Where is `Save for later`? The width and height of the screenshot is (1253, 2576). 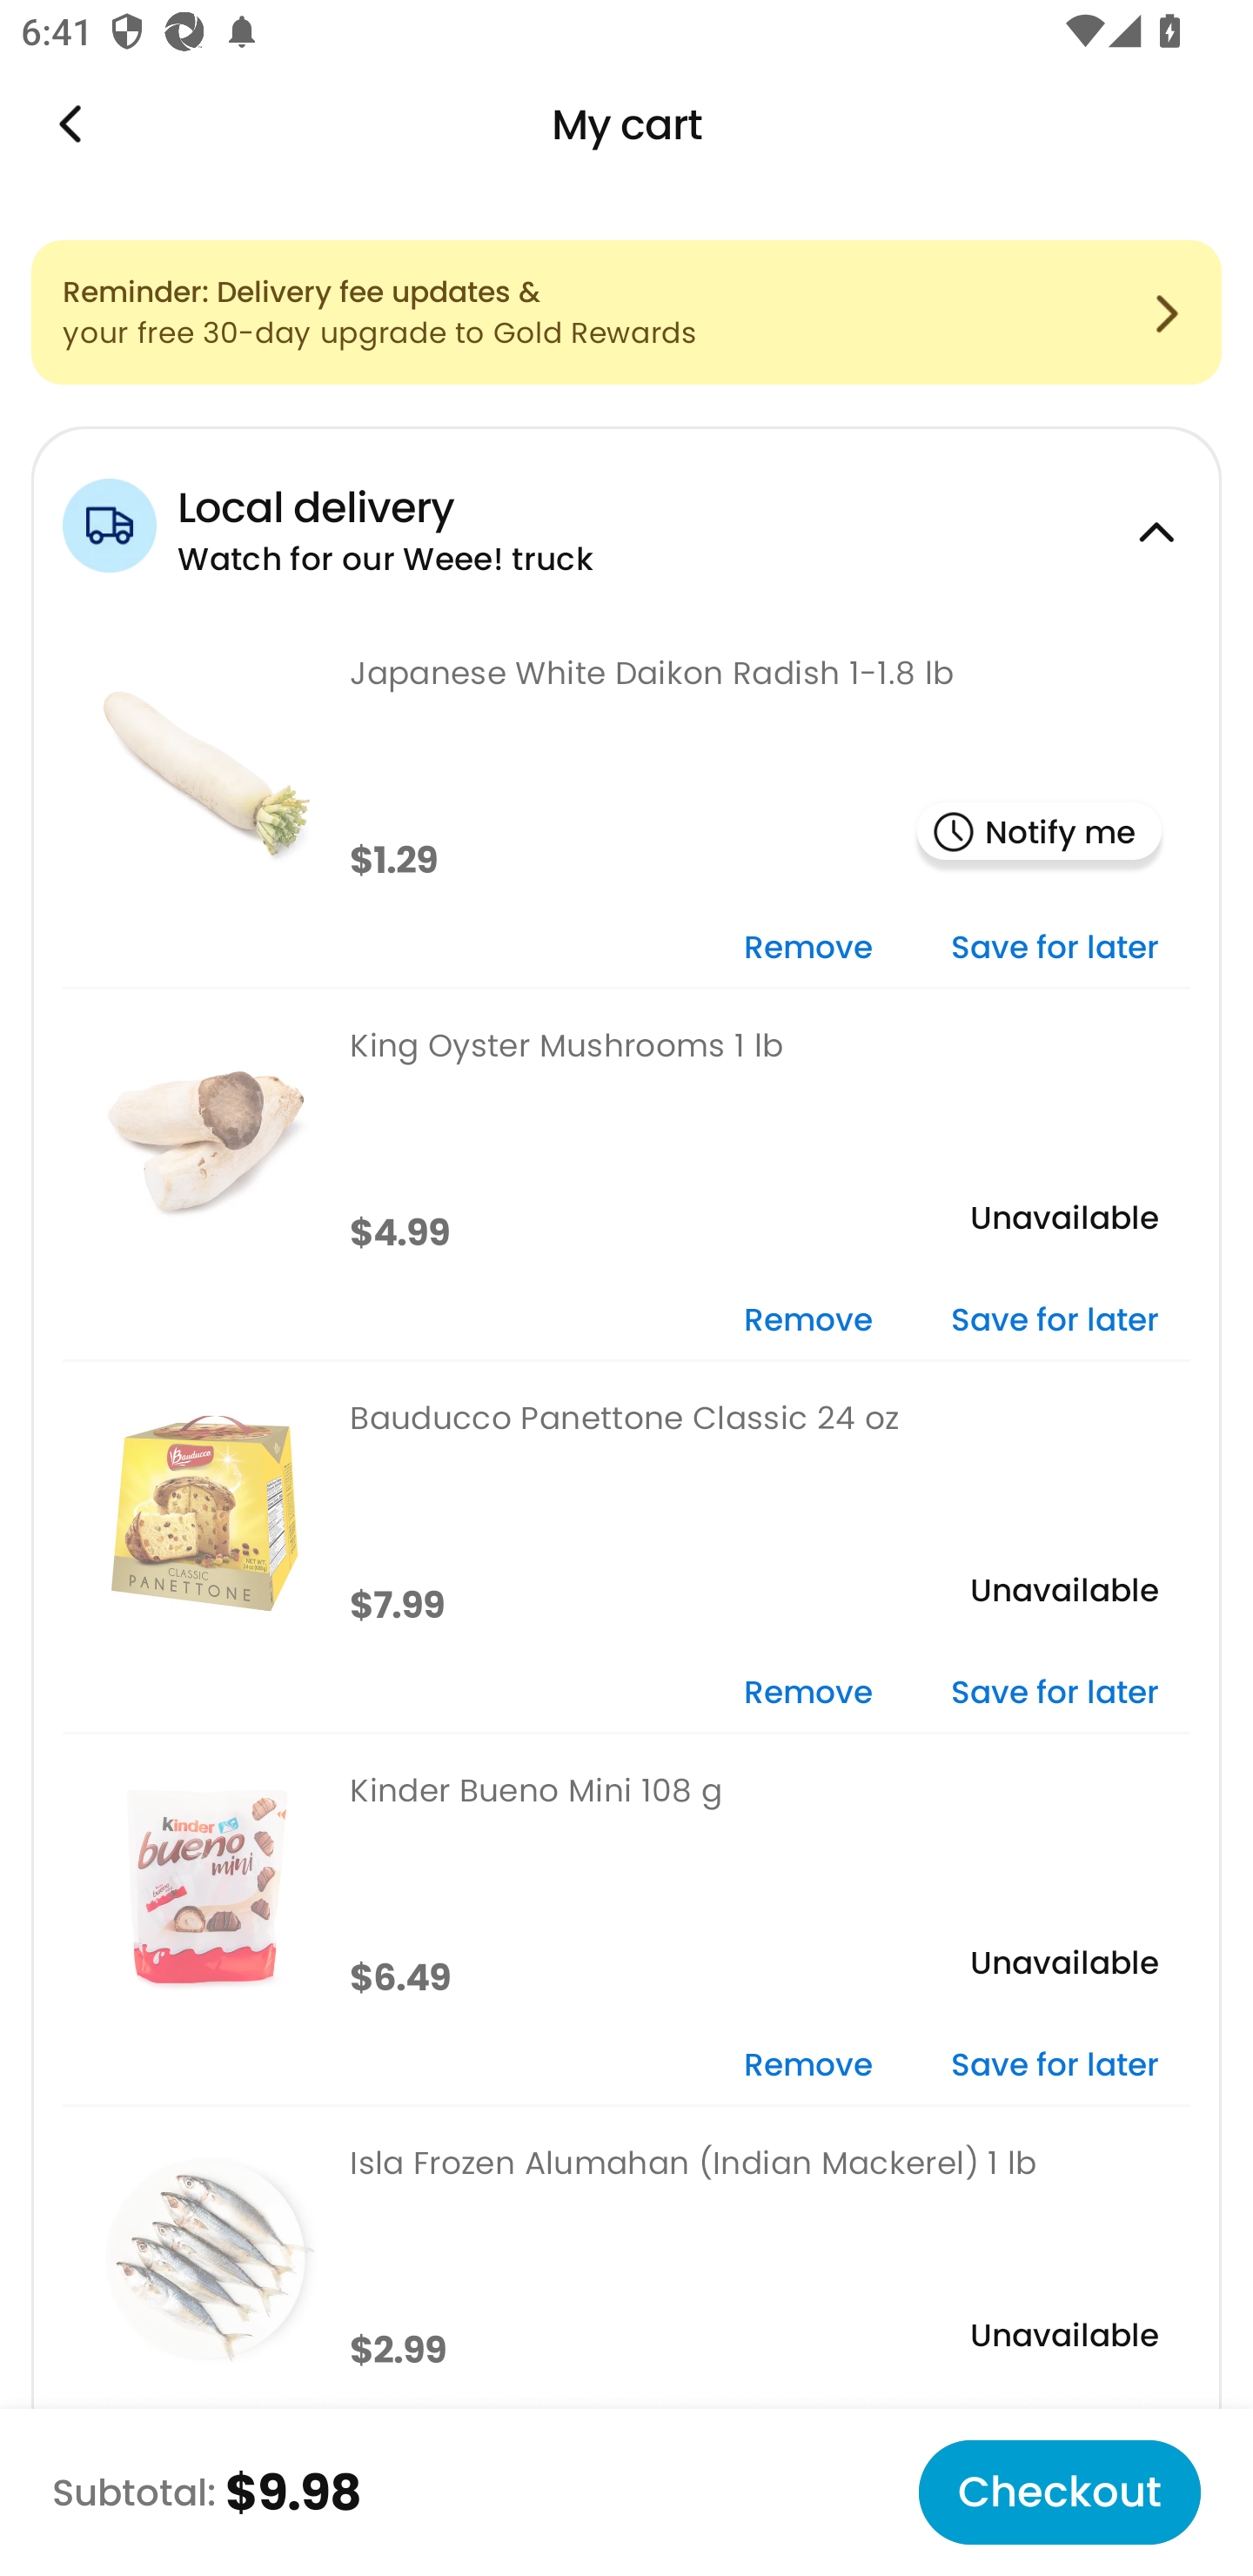
Save for later is located at coordinates (1055, 949).